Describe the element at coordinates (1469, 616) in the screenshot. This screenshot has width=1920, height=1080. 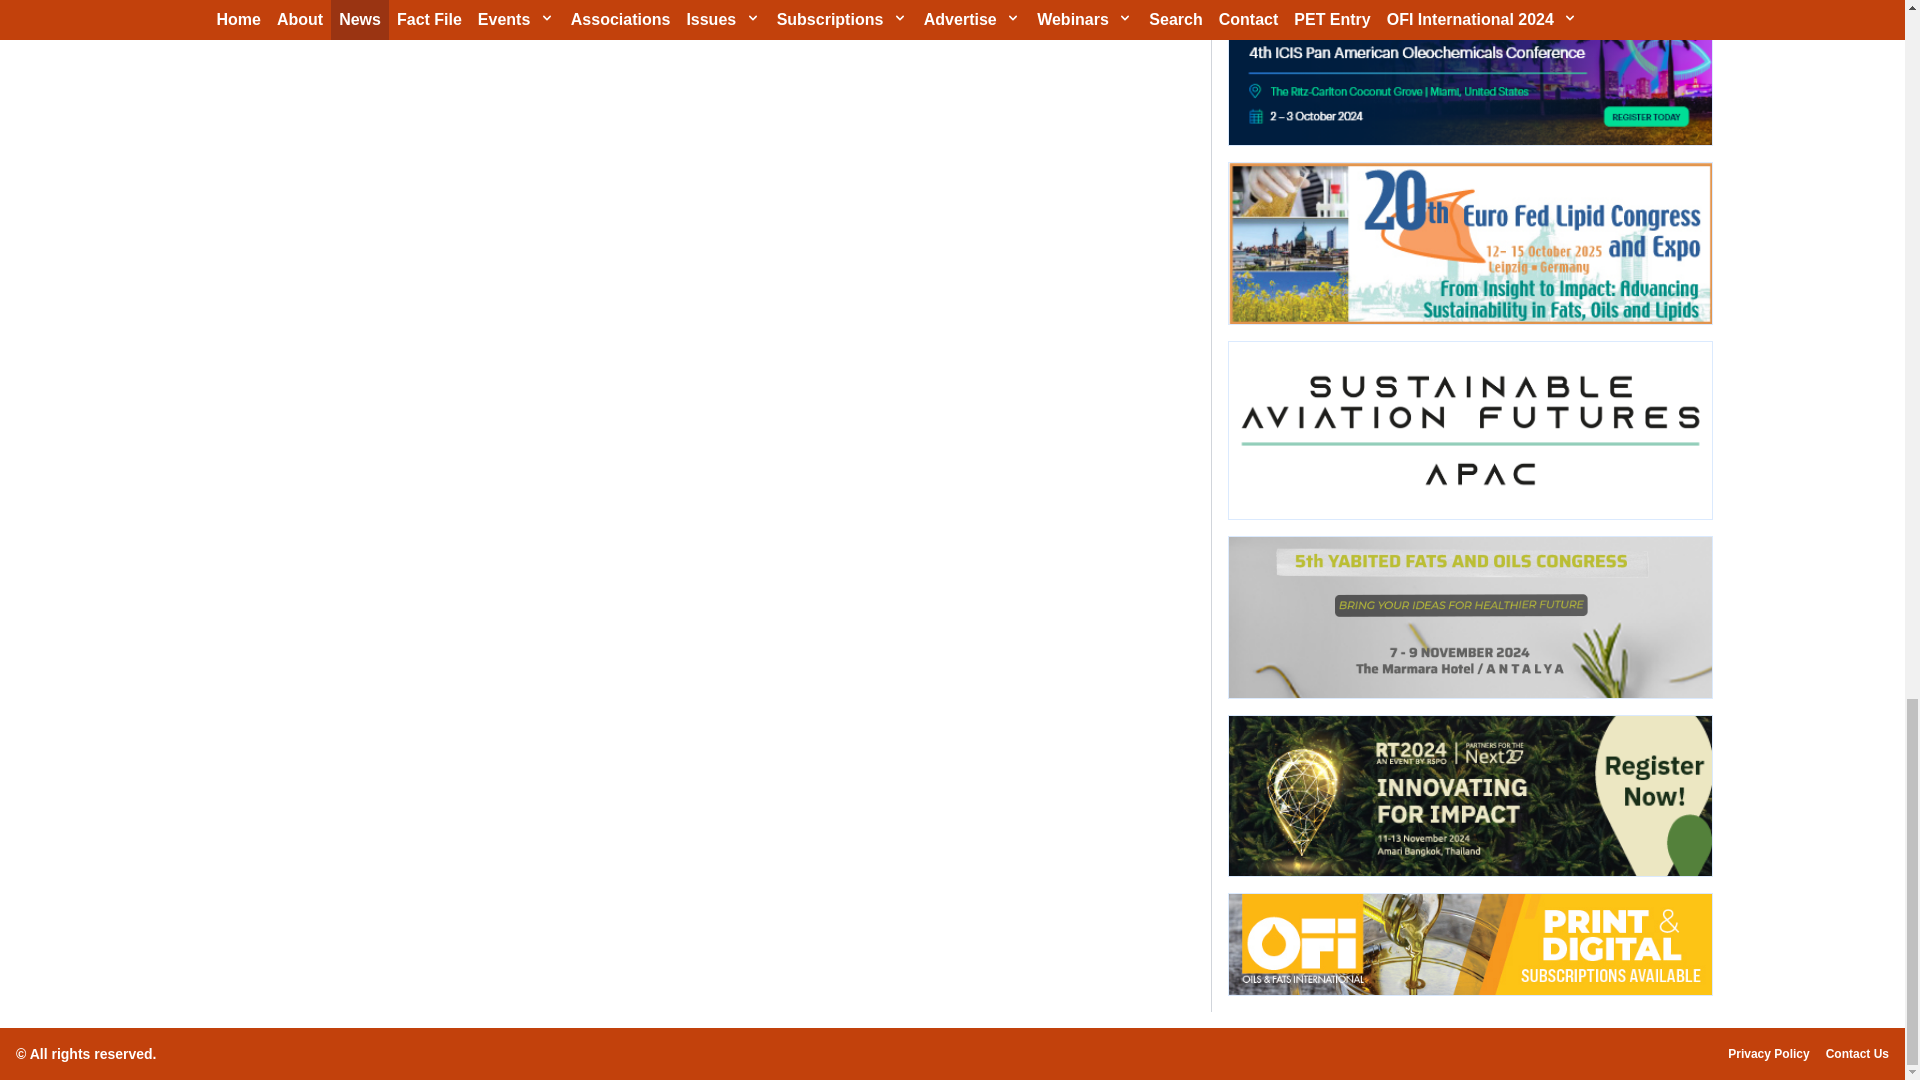
I see `Yabited` at that location.